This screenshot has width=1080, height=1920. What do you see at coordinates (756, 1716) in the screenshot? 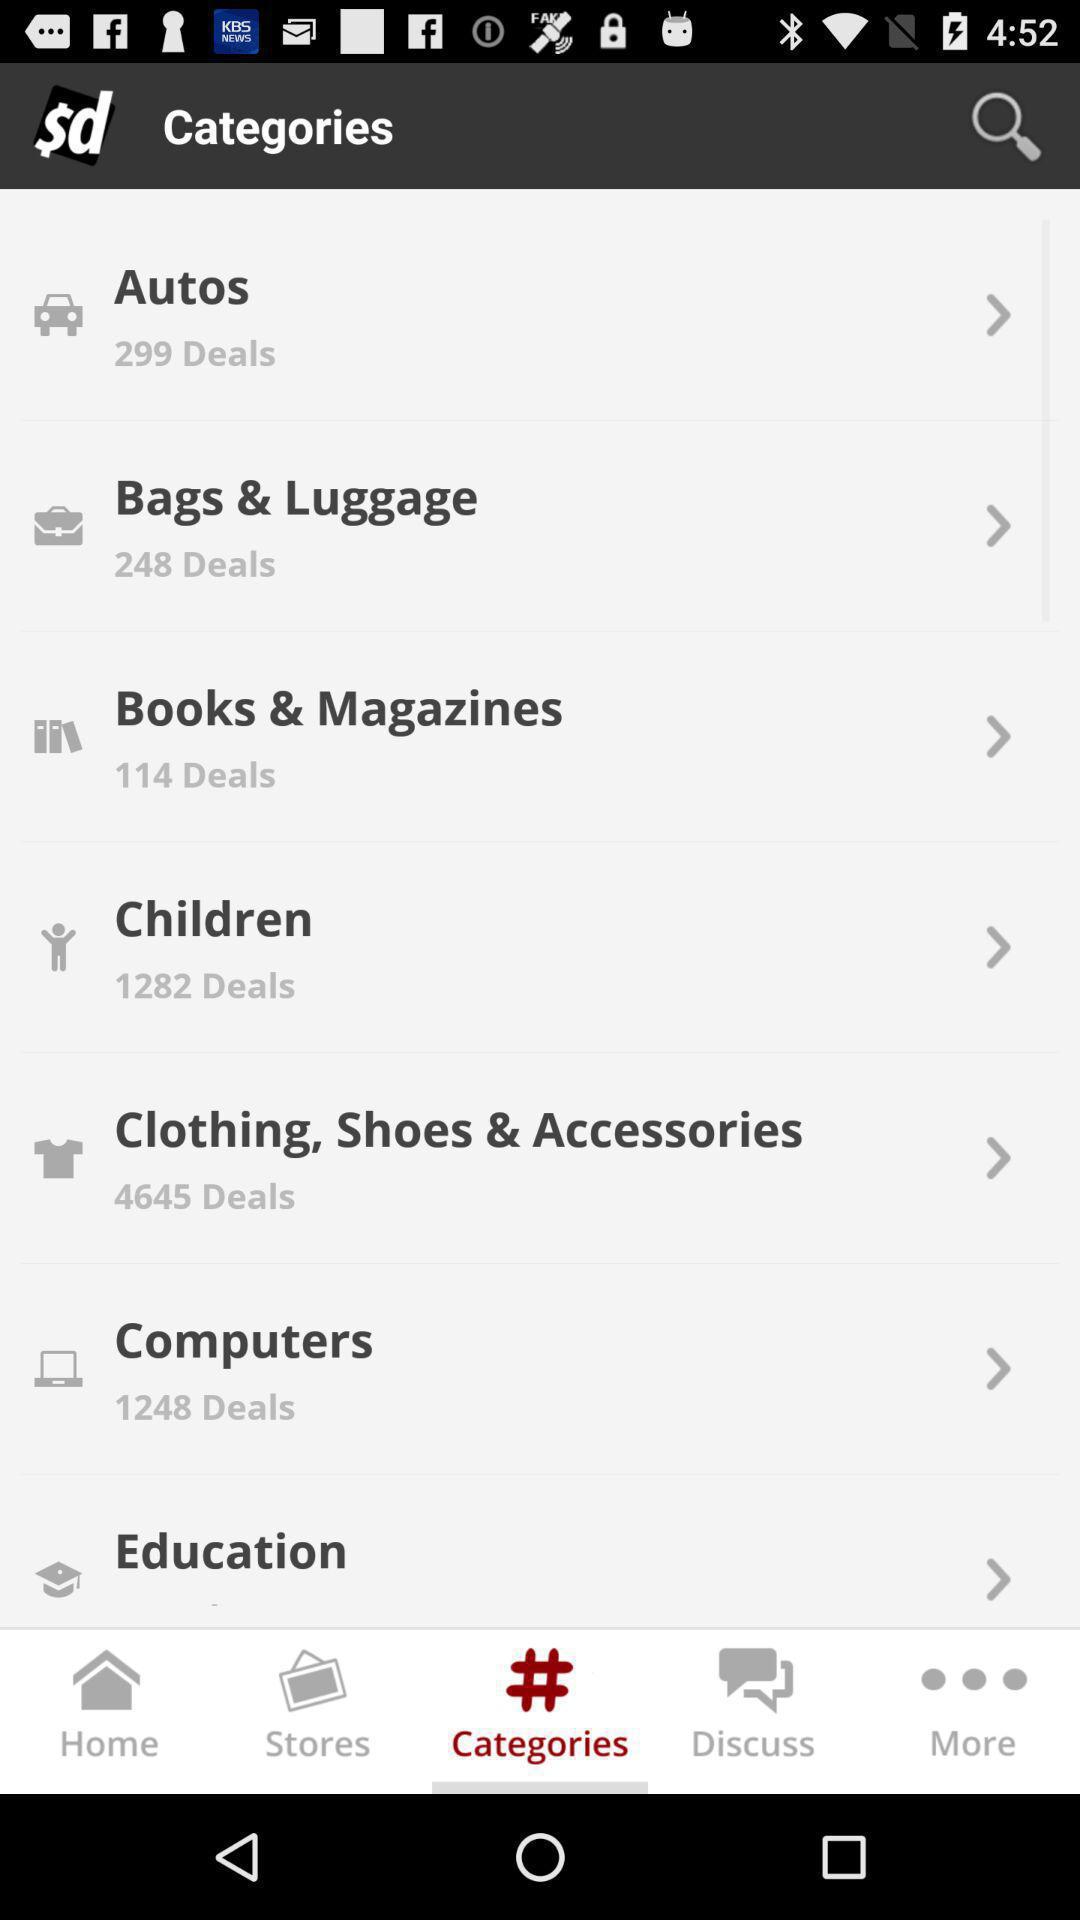
I see `chat` at bounding box center [756, 1716].